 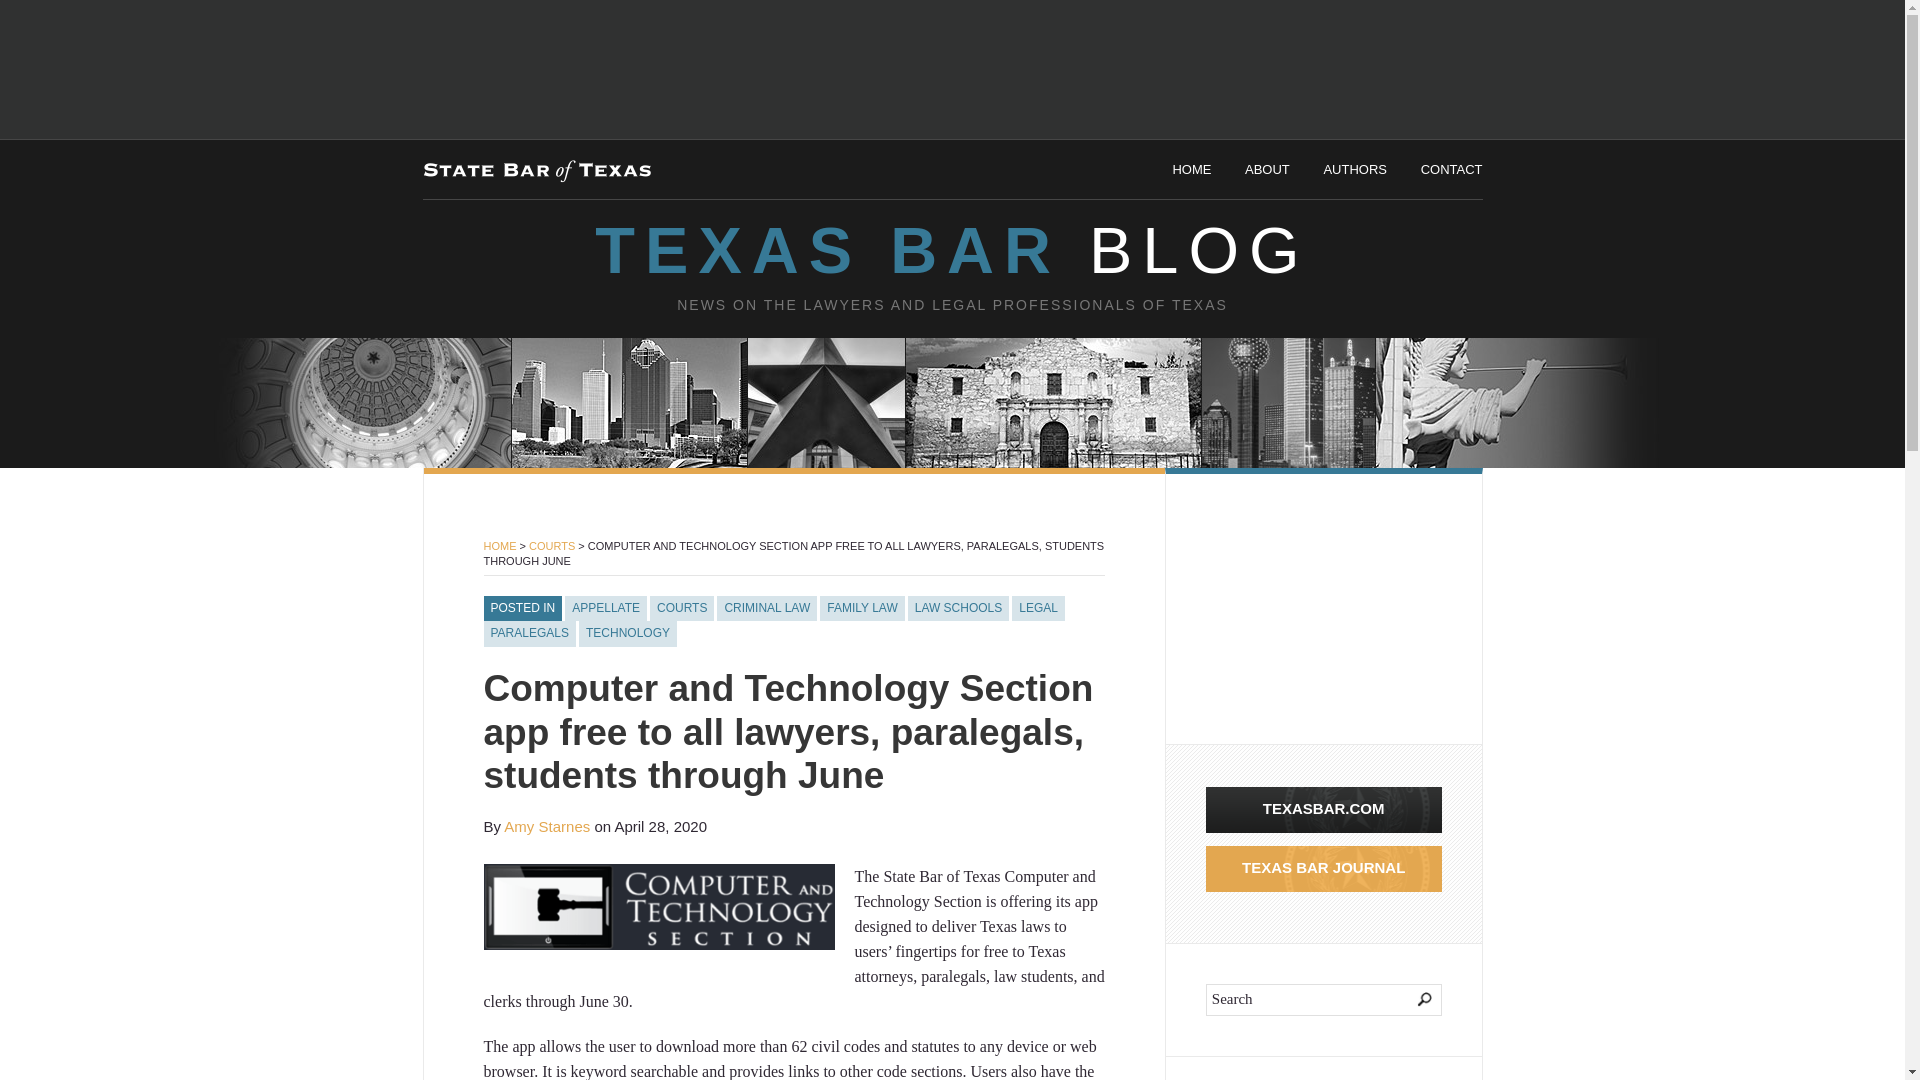 What do you see at coordinates (766, 609) in the screenshot?
I see `CRIMINAL LAW` at bounding box center [766, 609].